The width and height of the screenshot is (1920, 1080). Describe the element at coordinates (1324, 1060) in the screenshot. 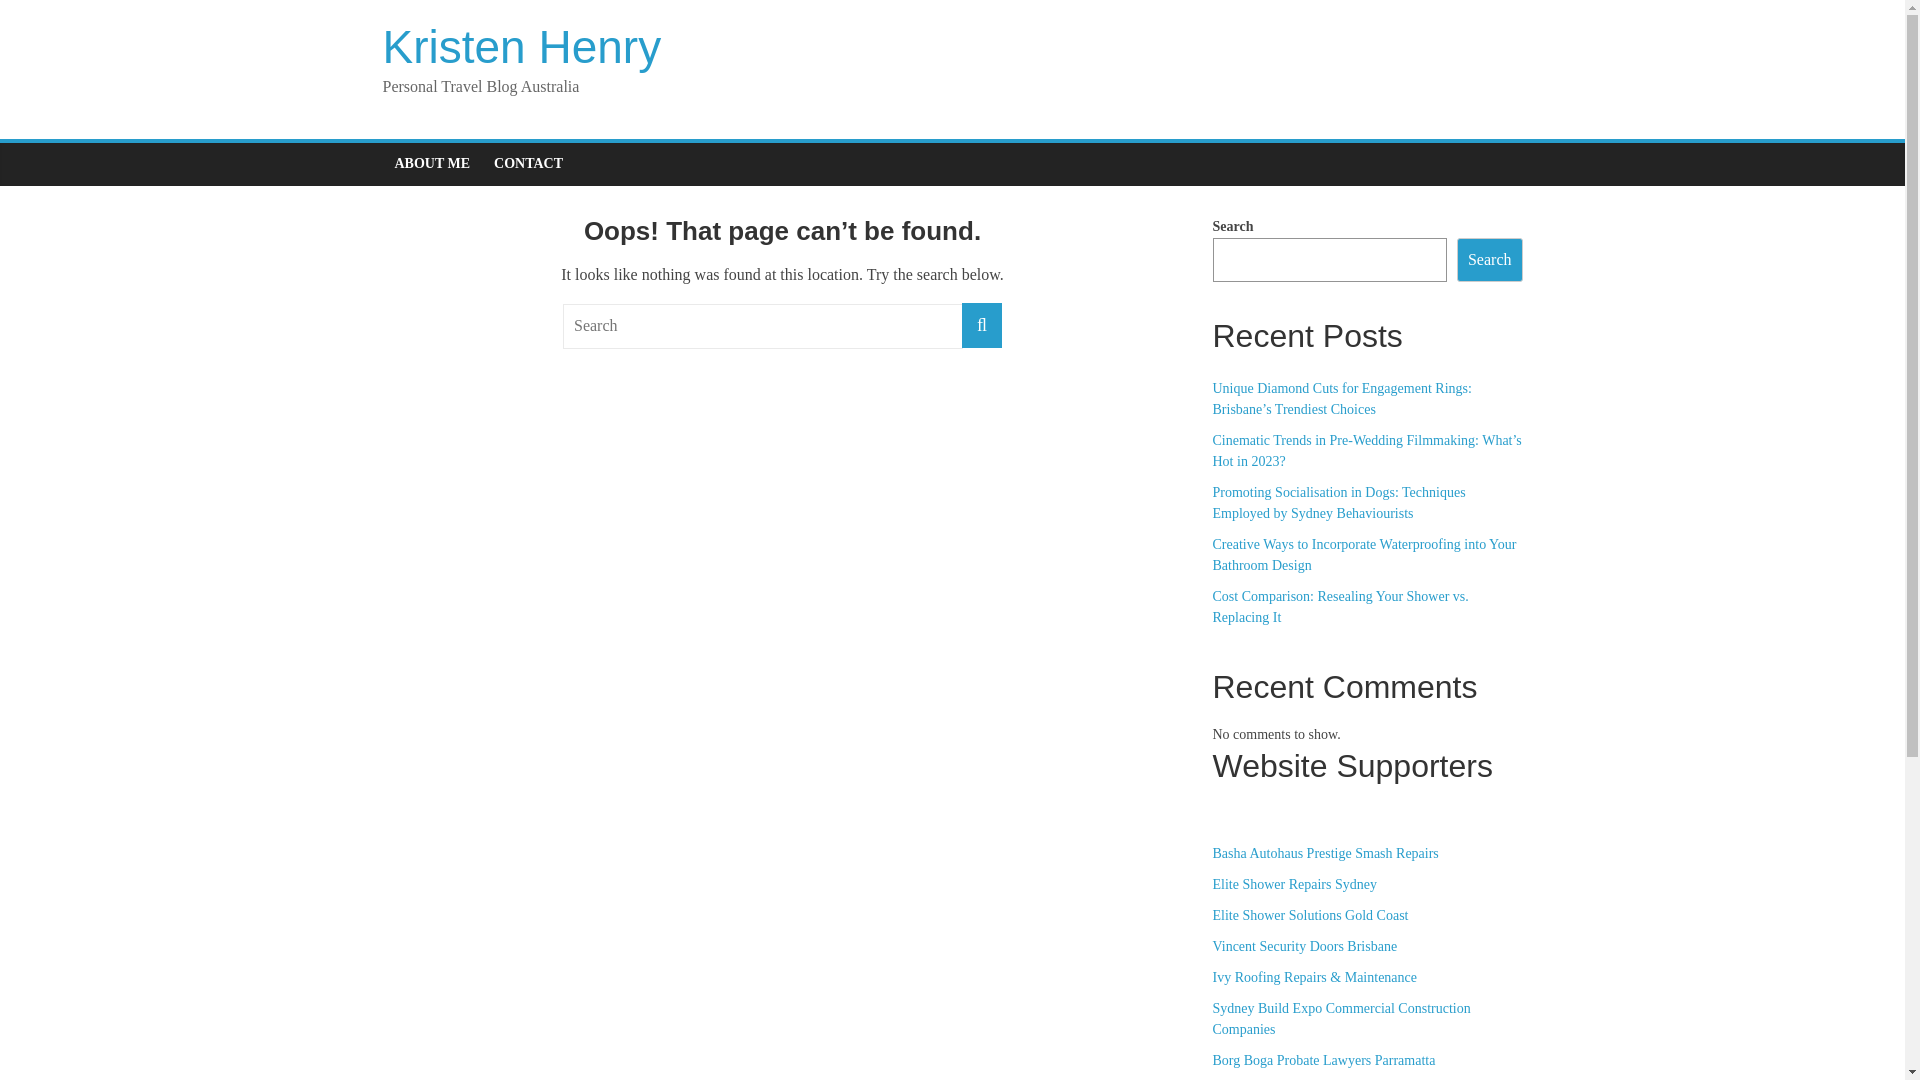

I see `Borg Boga Probate Lawyers Parramatta` at that location.